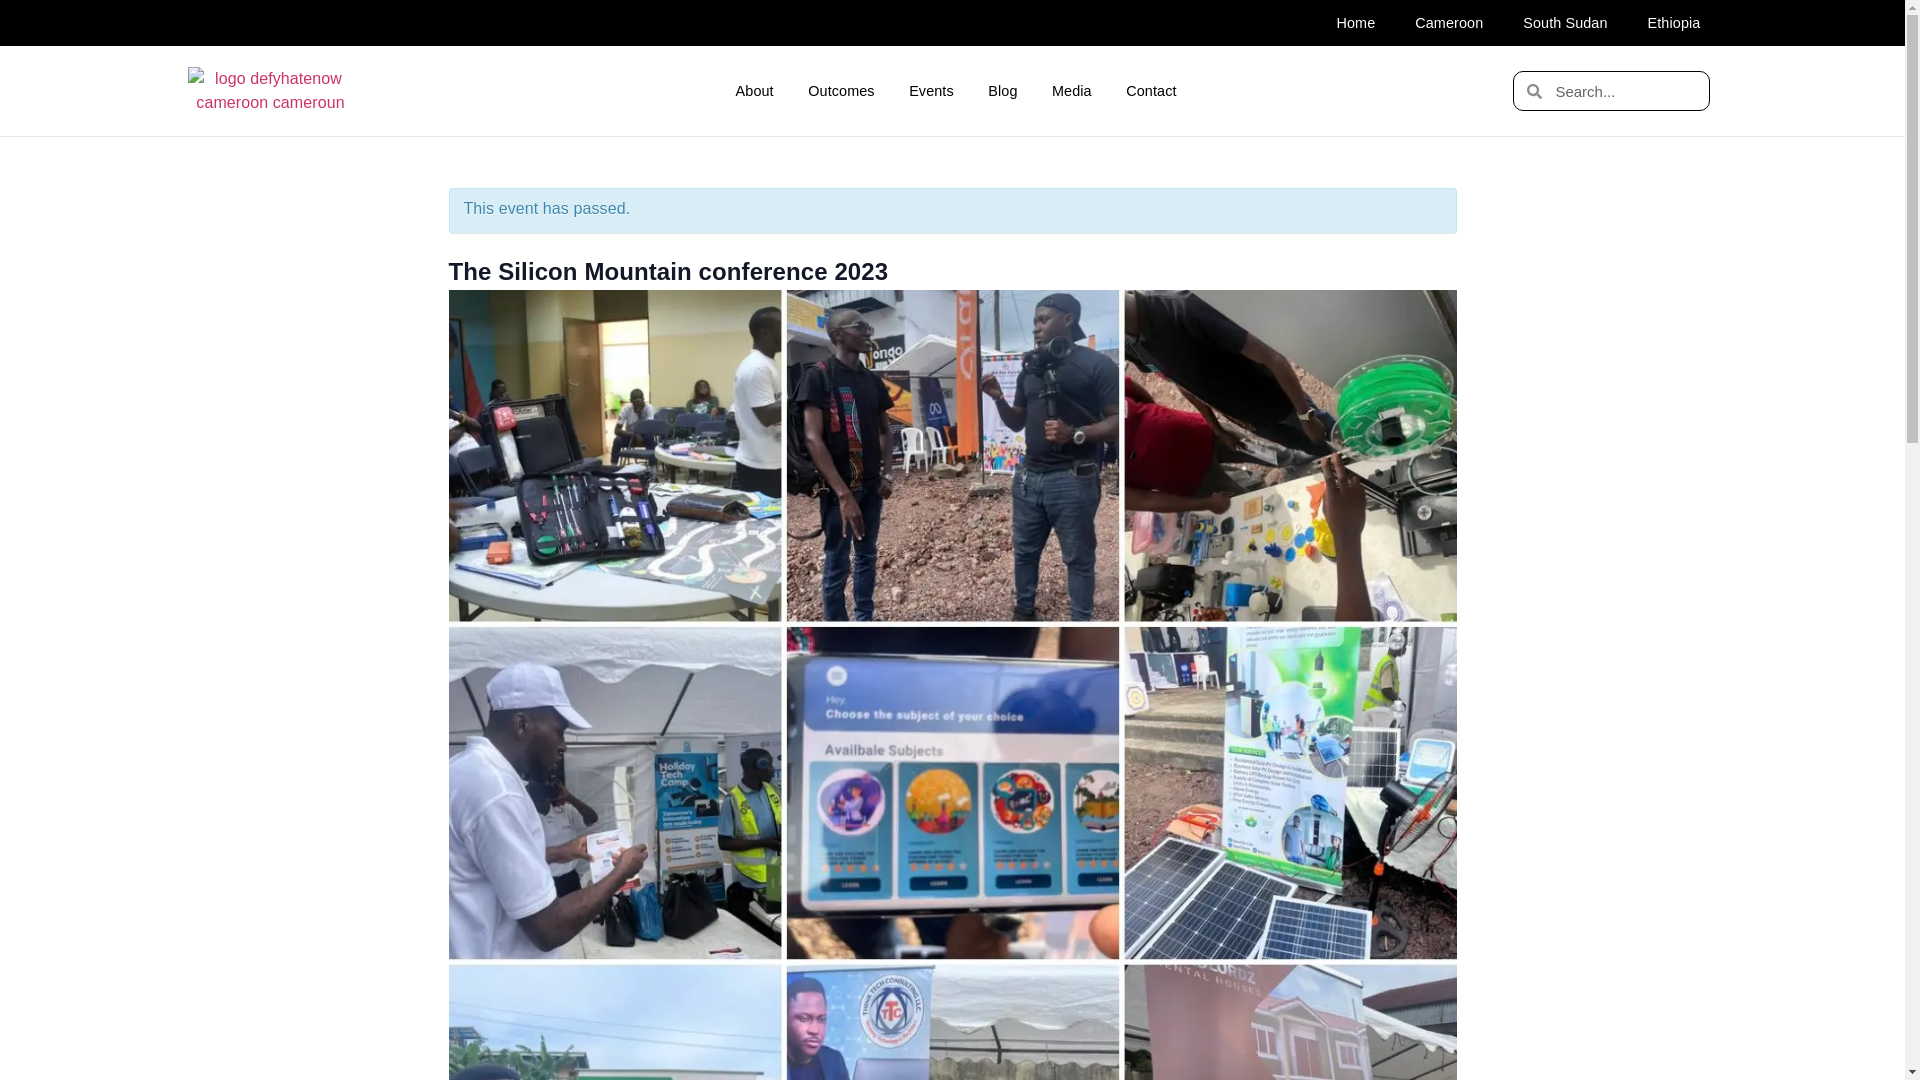 This screenshot has width=1920, height=1080. What do you see at coordinates (842, 91) in the screenshot?
I see `Outcomes` at bounding box center [842, 91].